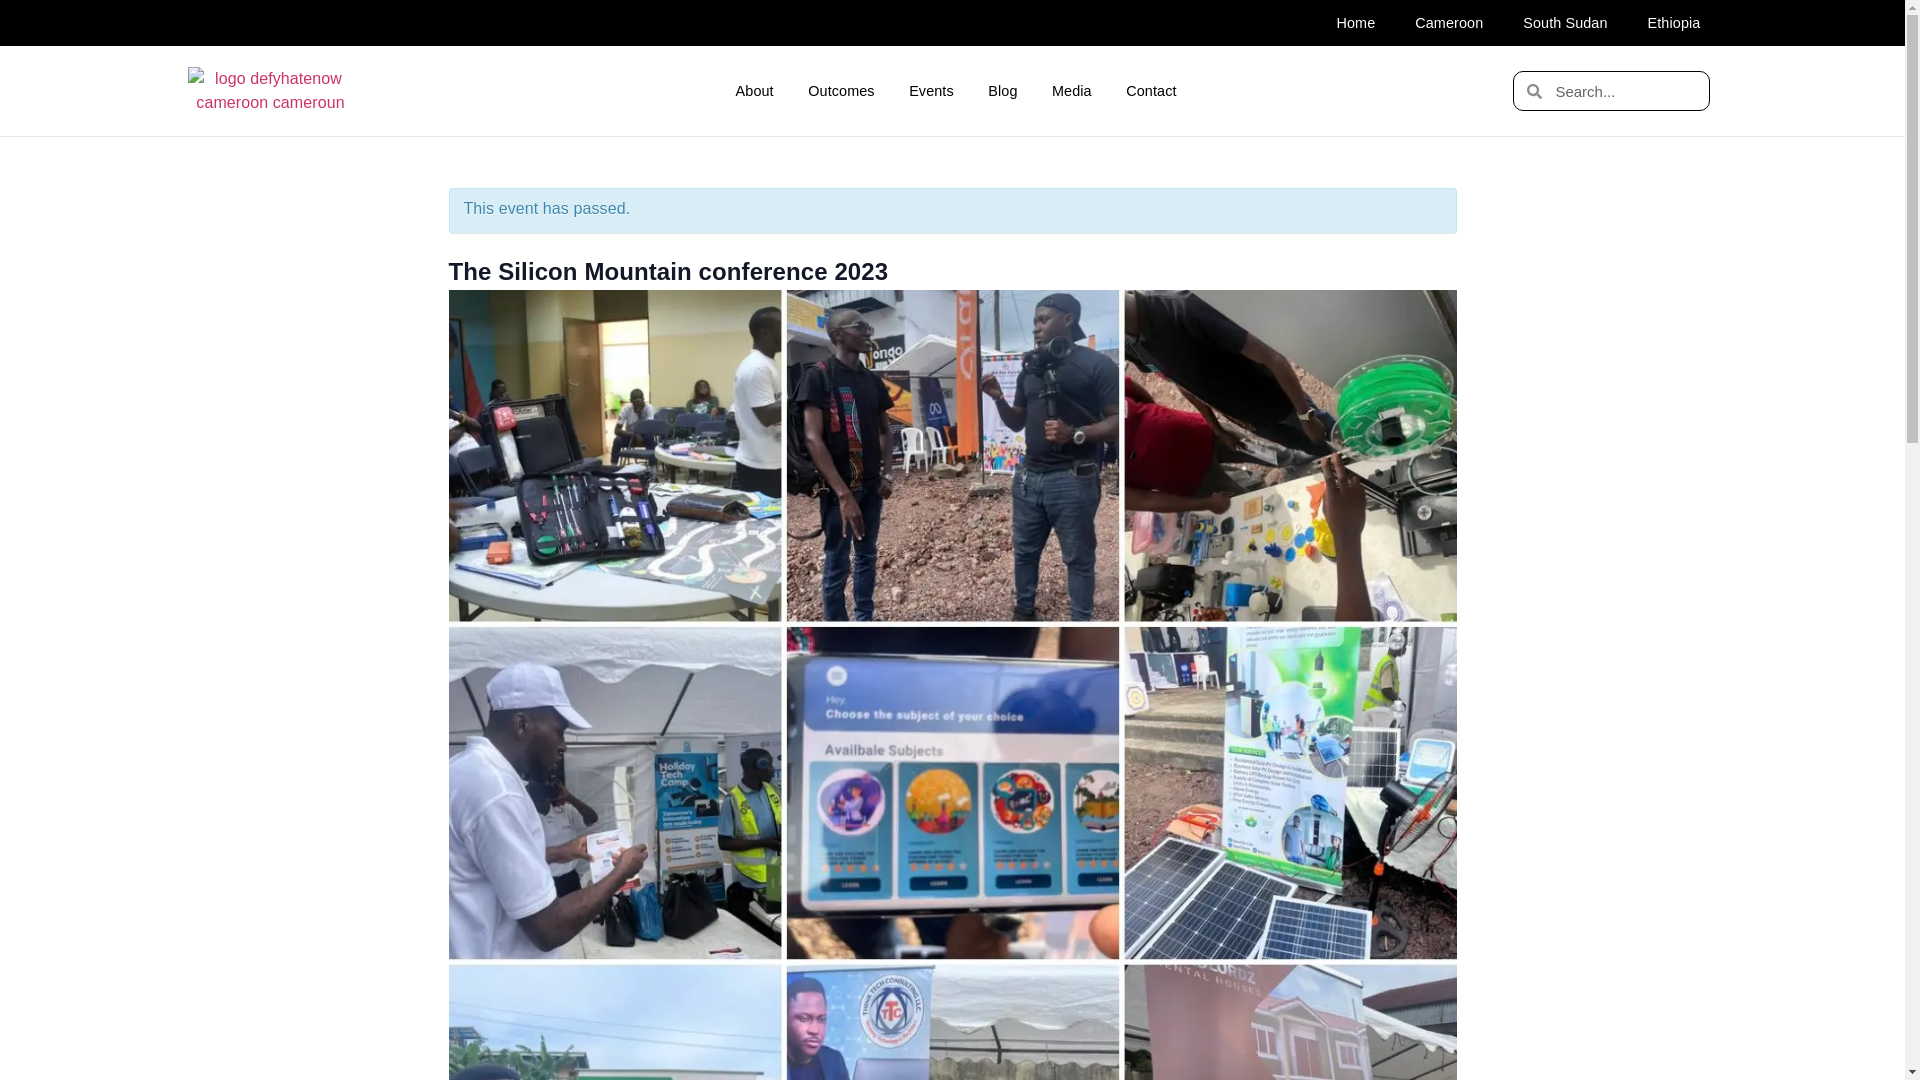 This screenshot has width=1920, height=1080. What do you see at coordinates (842, 91) in the screenshot?
I see `Outcomes` at bounding box center [842, 91].